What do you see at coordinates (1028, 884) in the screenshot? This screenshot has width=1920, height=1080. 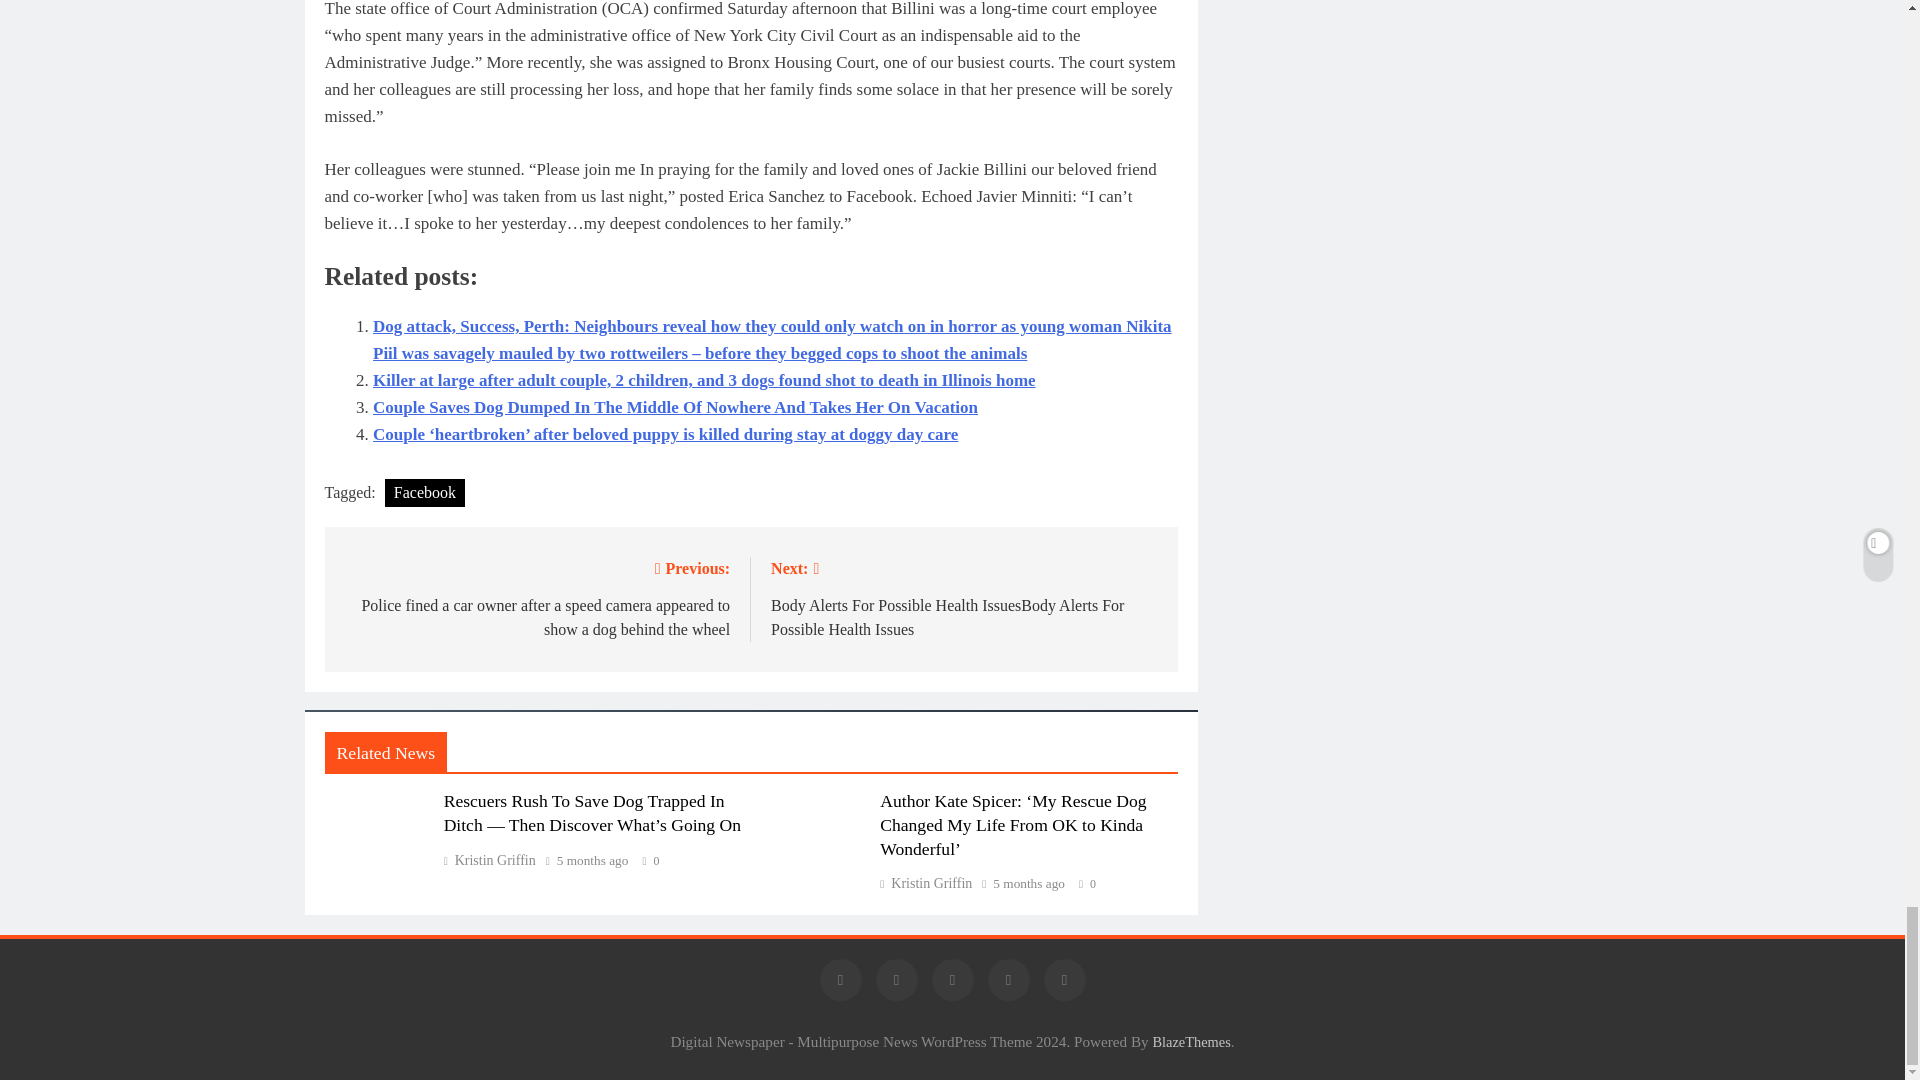 I see `5 months ago` at bounding box center [1028, 884].